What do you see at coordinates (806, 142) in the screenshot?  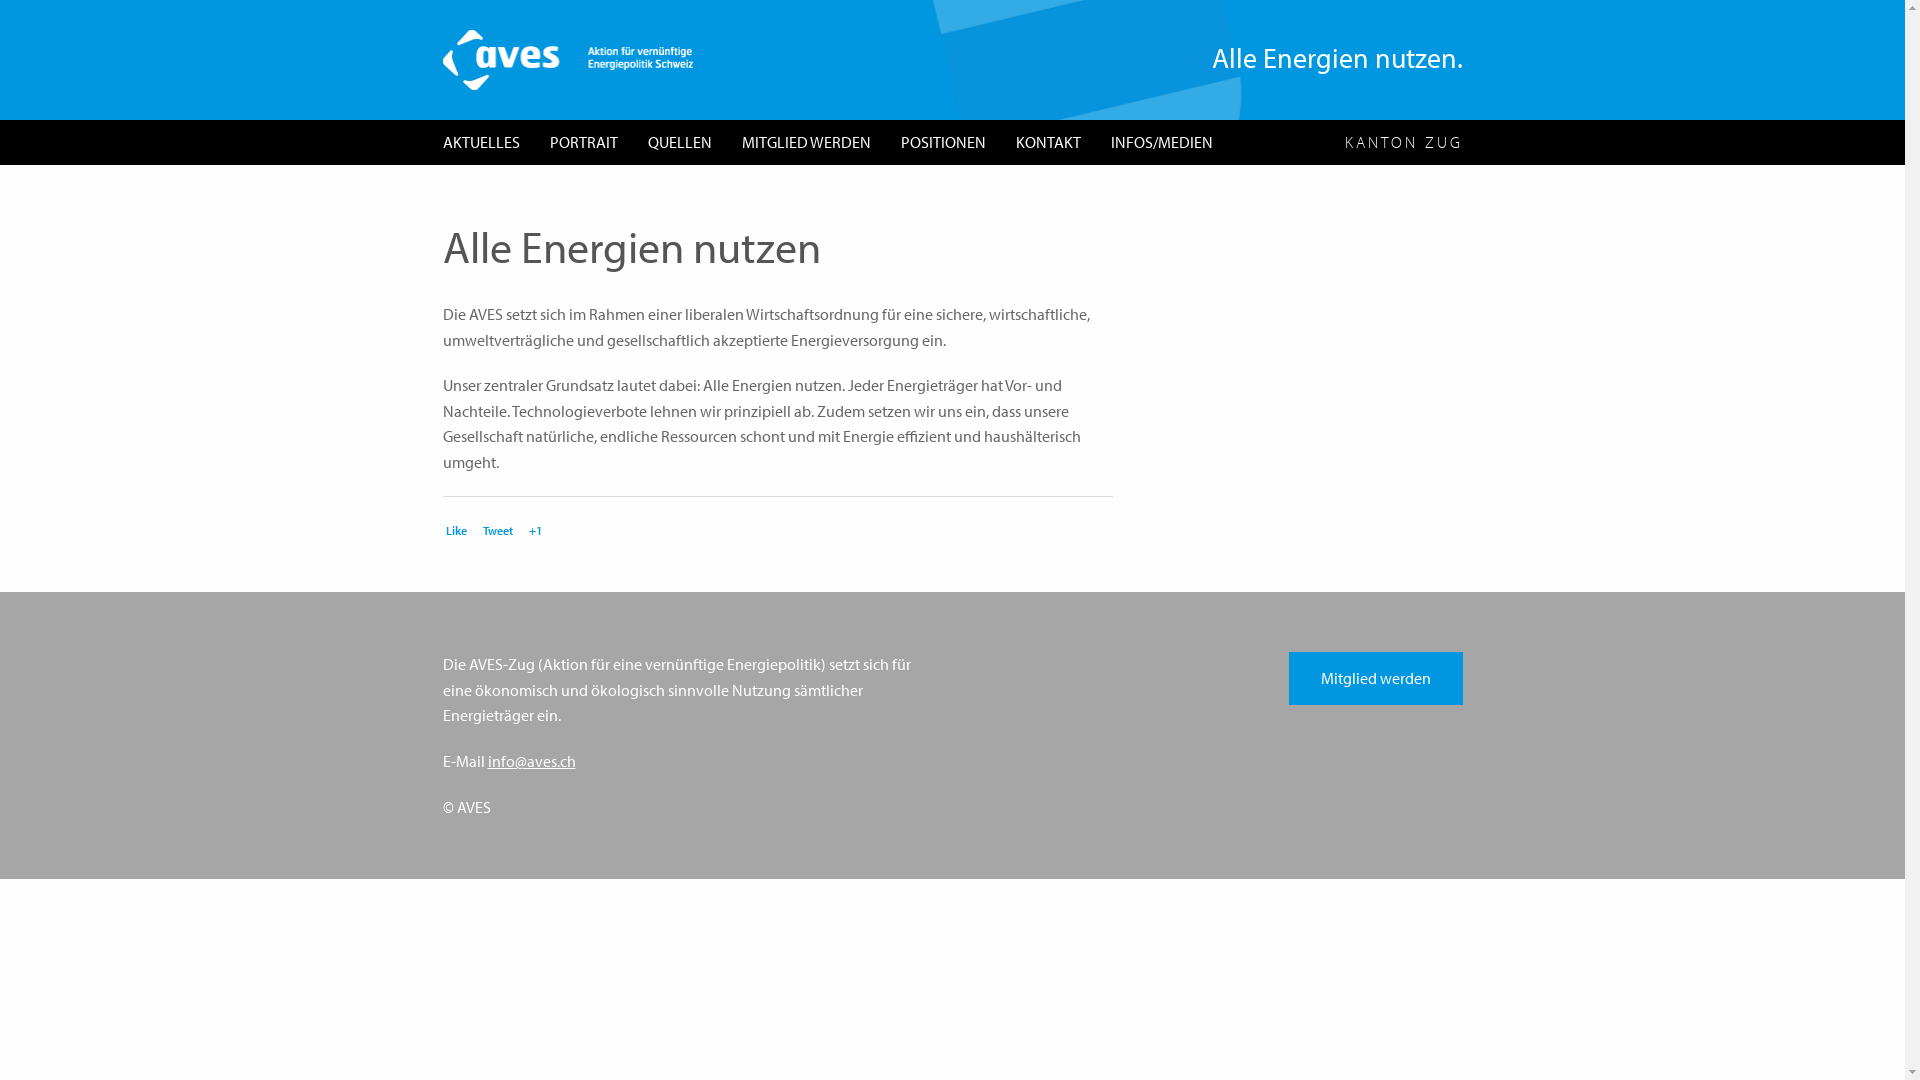 I see `MITGLIED WERDEN` at bounding box center [806, 142].